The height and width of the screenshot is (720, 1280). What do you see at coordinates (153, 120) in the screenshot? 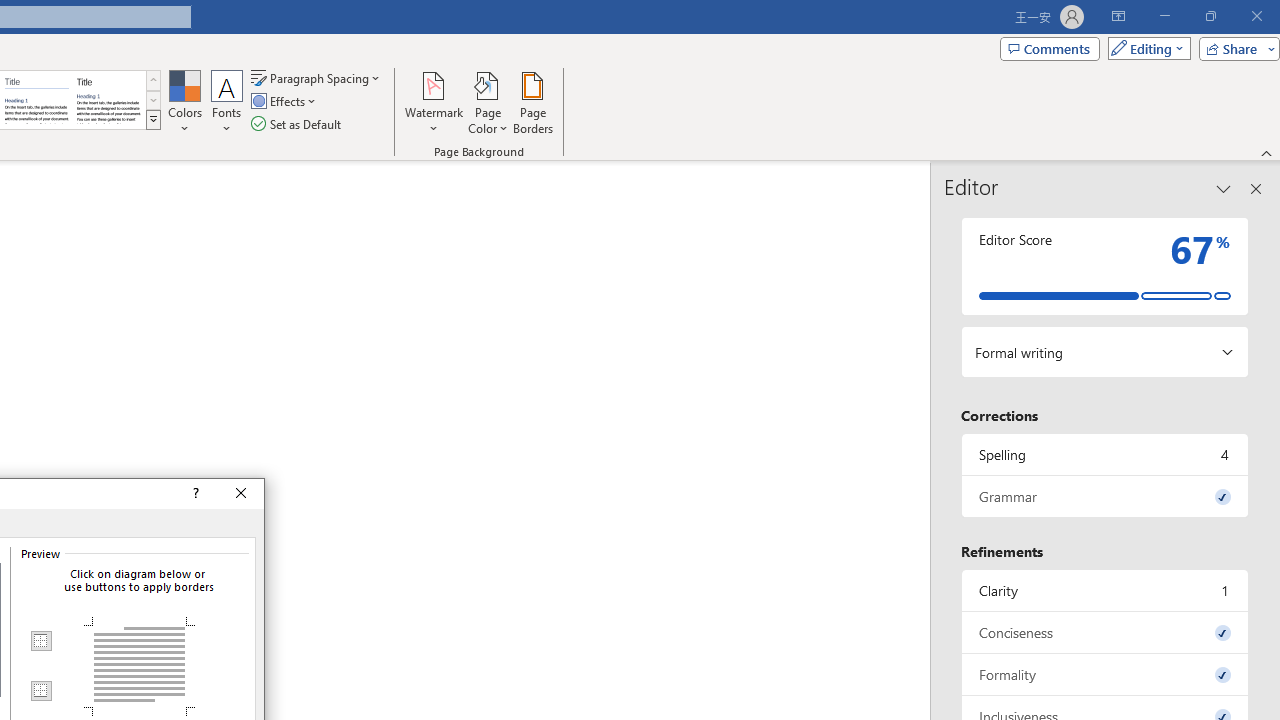
I see `Style Set` at bounding box center [153, 120].